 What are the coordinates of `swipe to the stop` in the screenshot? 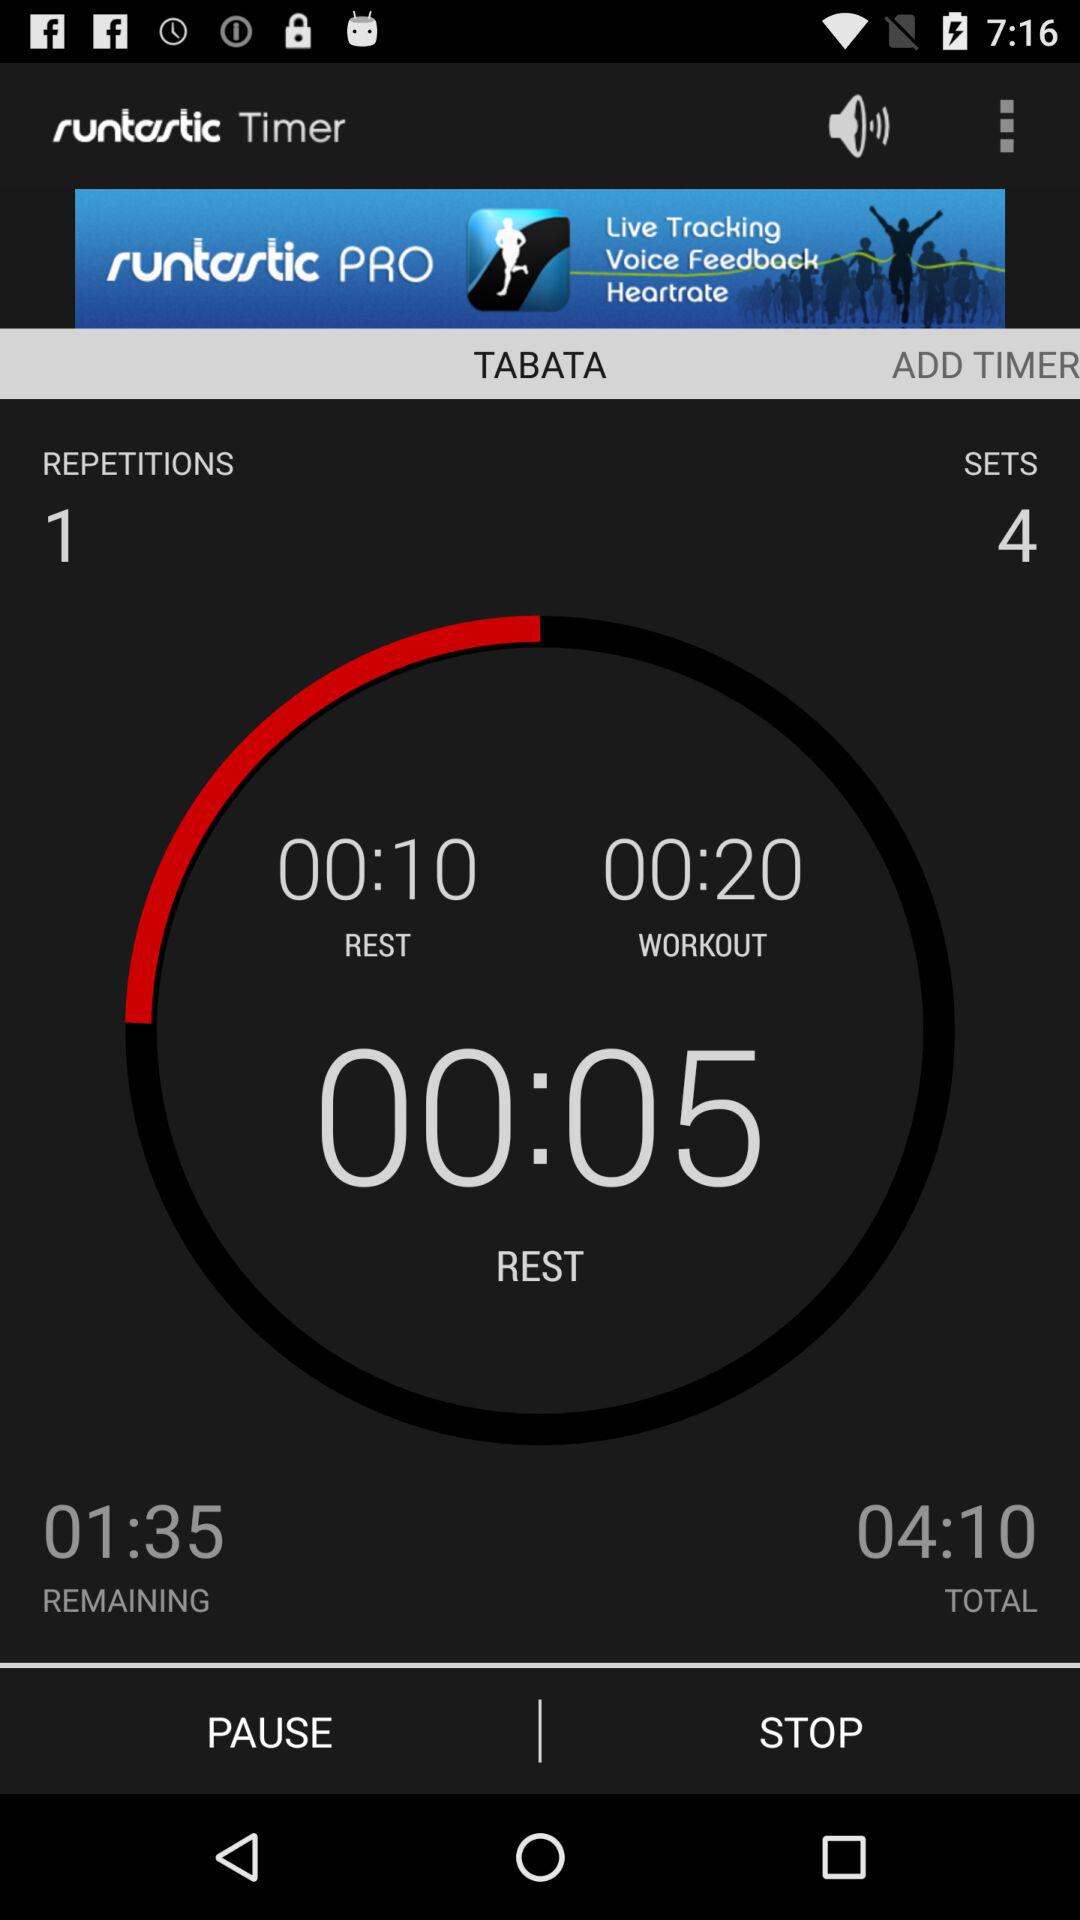 It's located at (810, 1730).